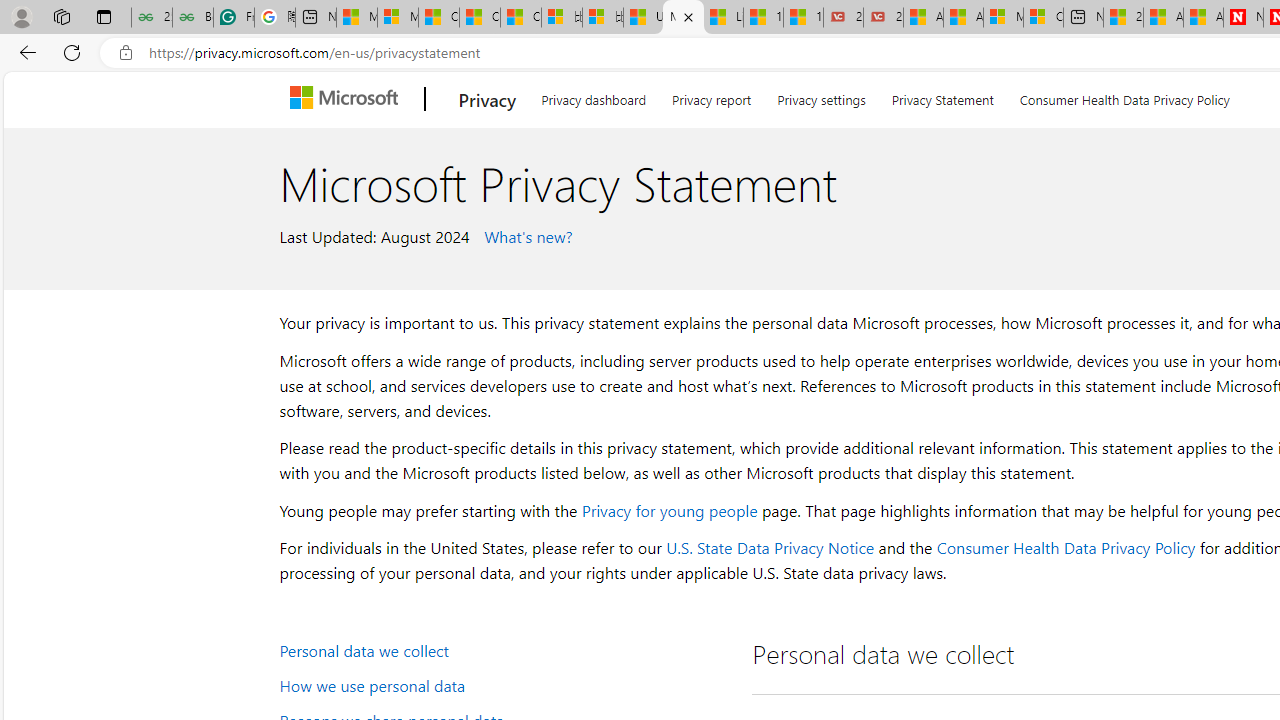  I want to click on Personal data we collect, so click(504, 650).